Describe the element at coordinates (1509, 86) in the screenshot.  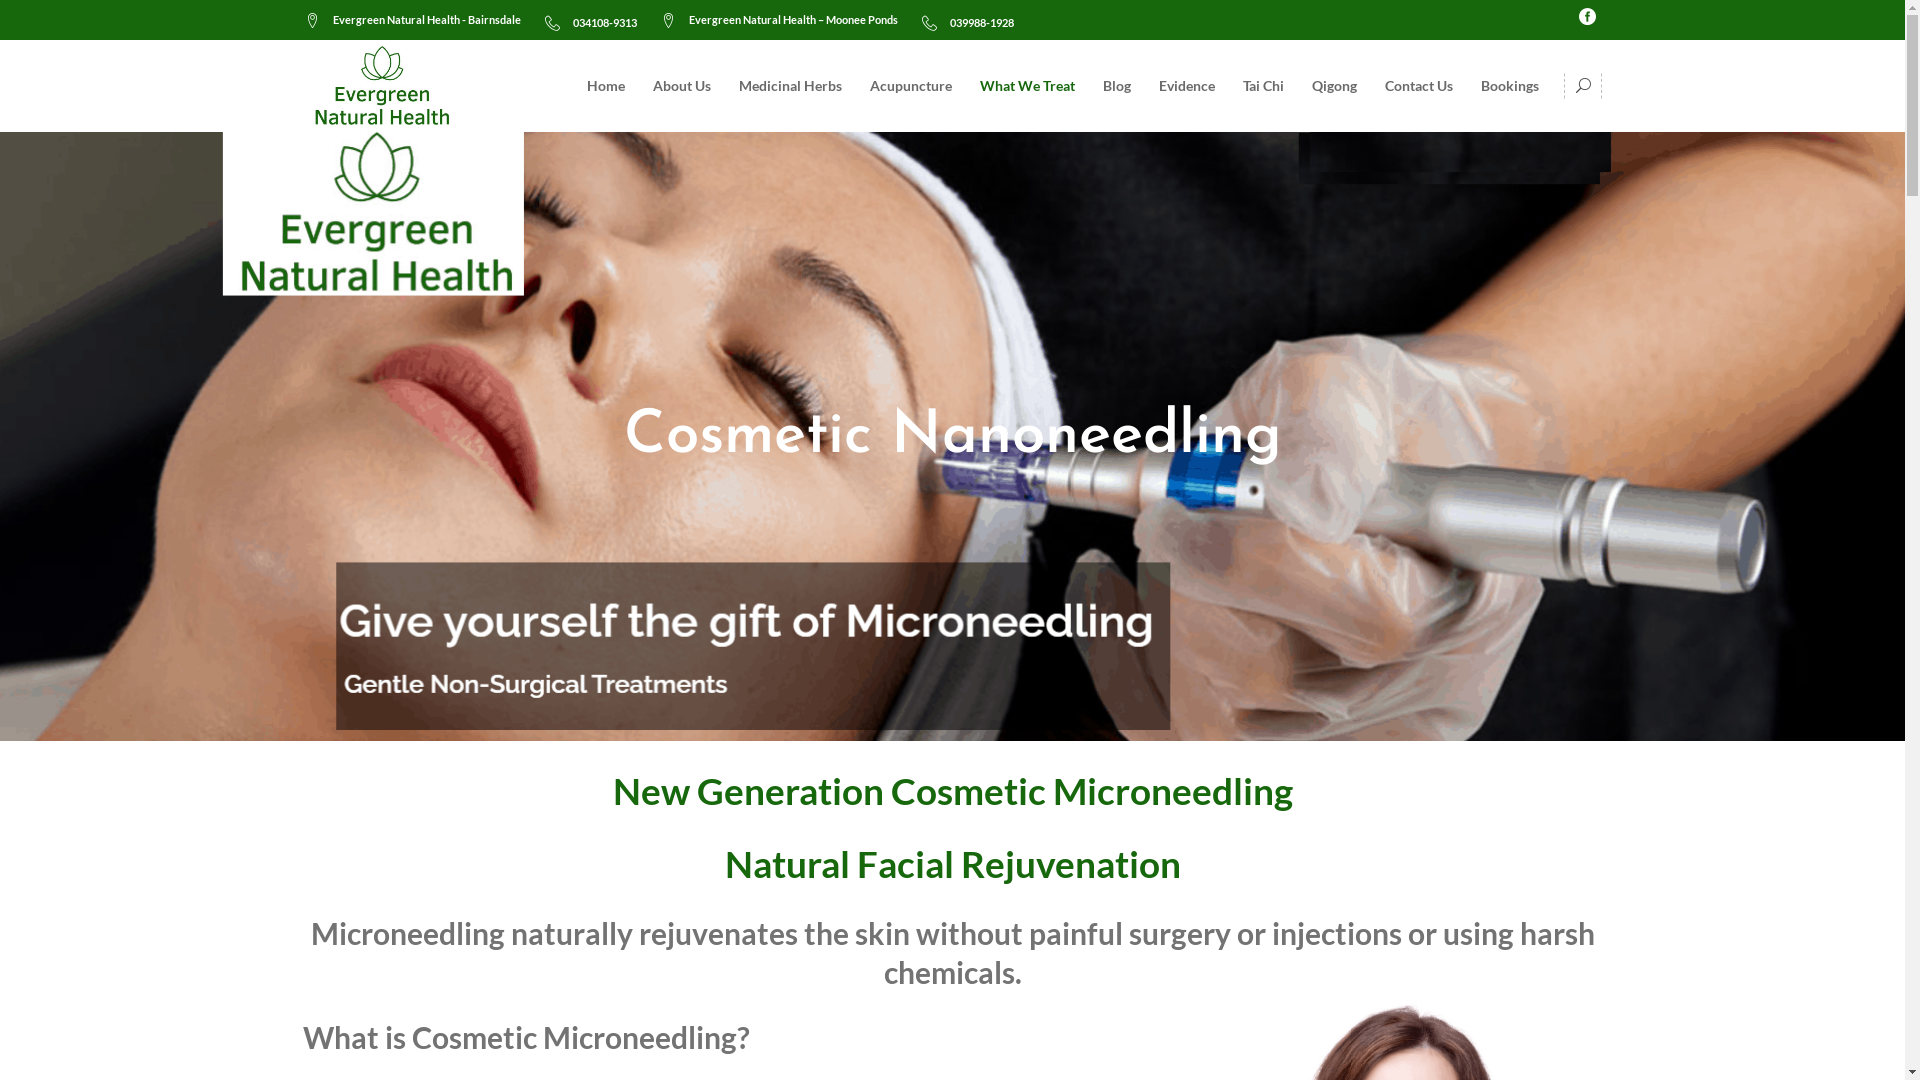
I see `Bookings` at that location.